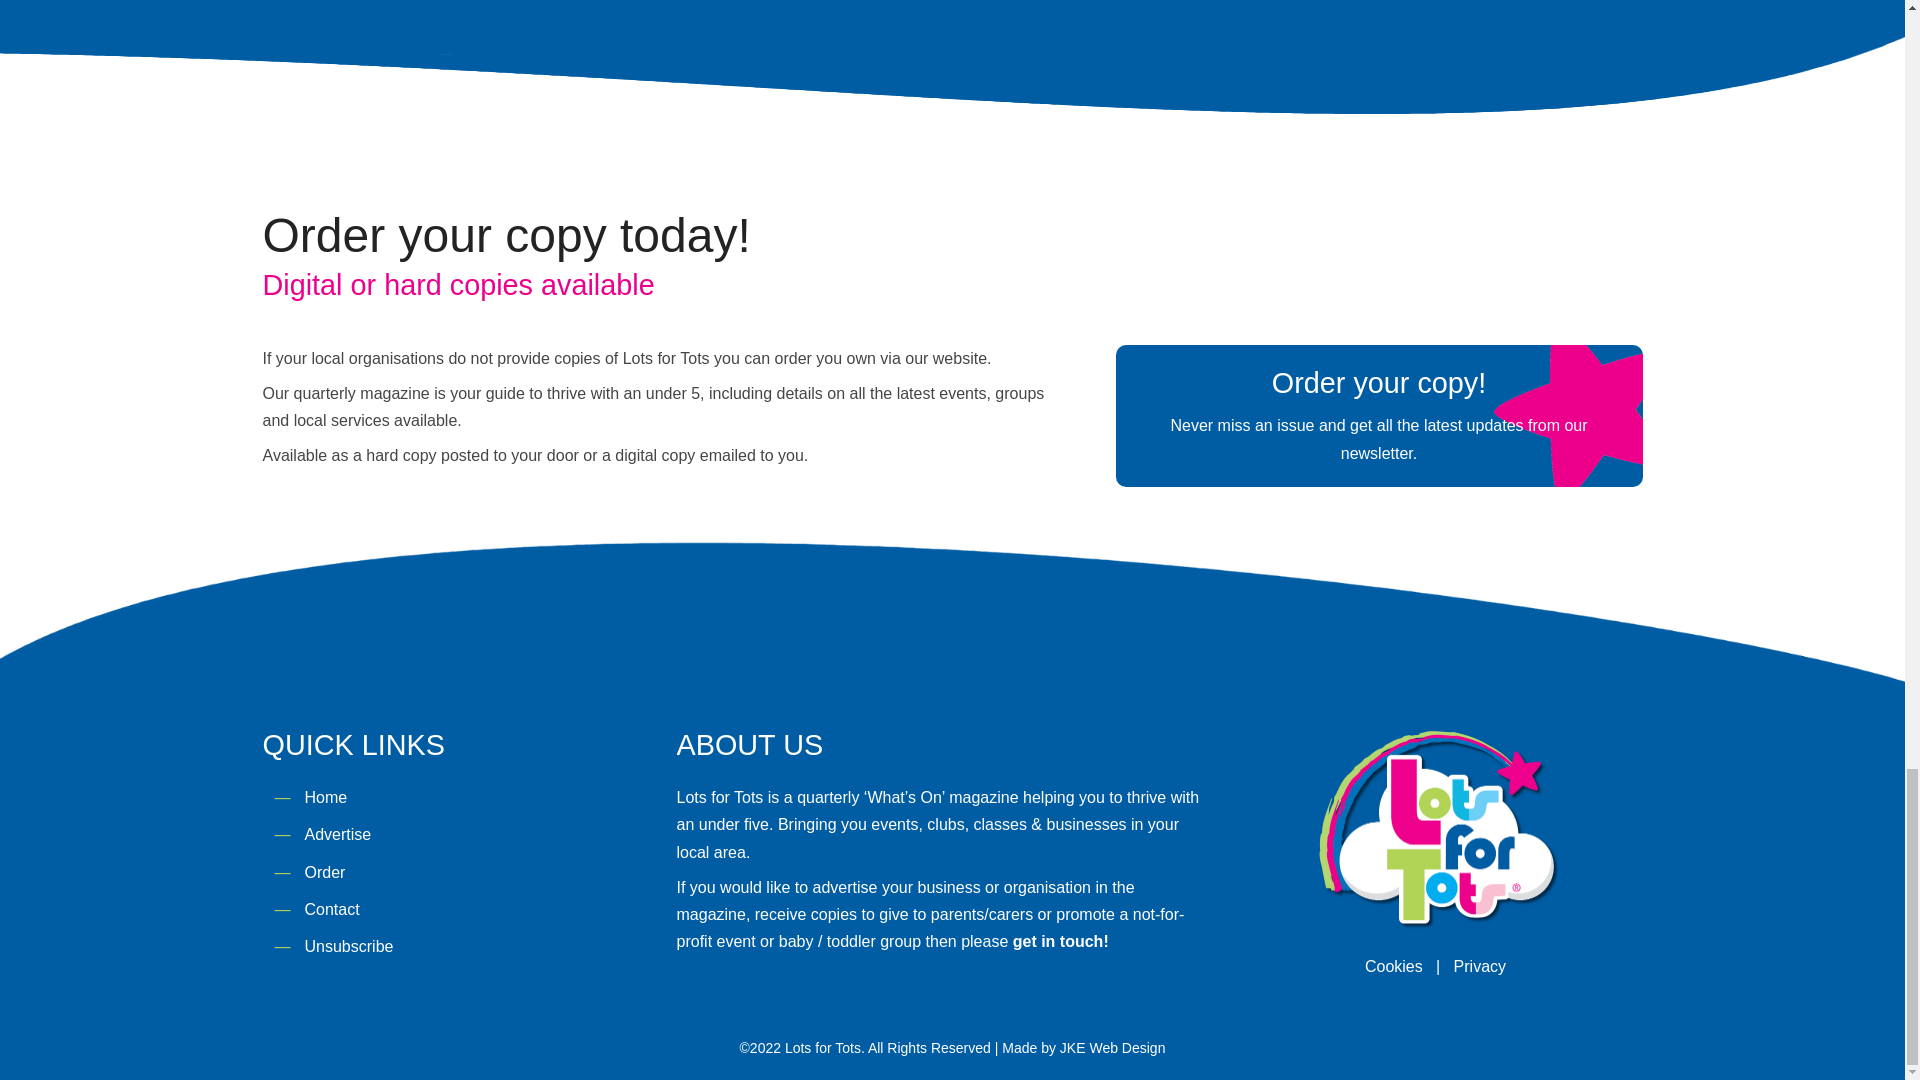 The height and width of the screenshot is (1080, 1920). Describe the element at coordinates (1434, 828) in the screenshot. I see `Lots for Tots` at that location.